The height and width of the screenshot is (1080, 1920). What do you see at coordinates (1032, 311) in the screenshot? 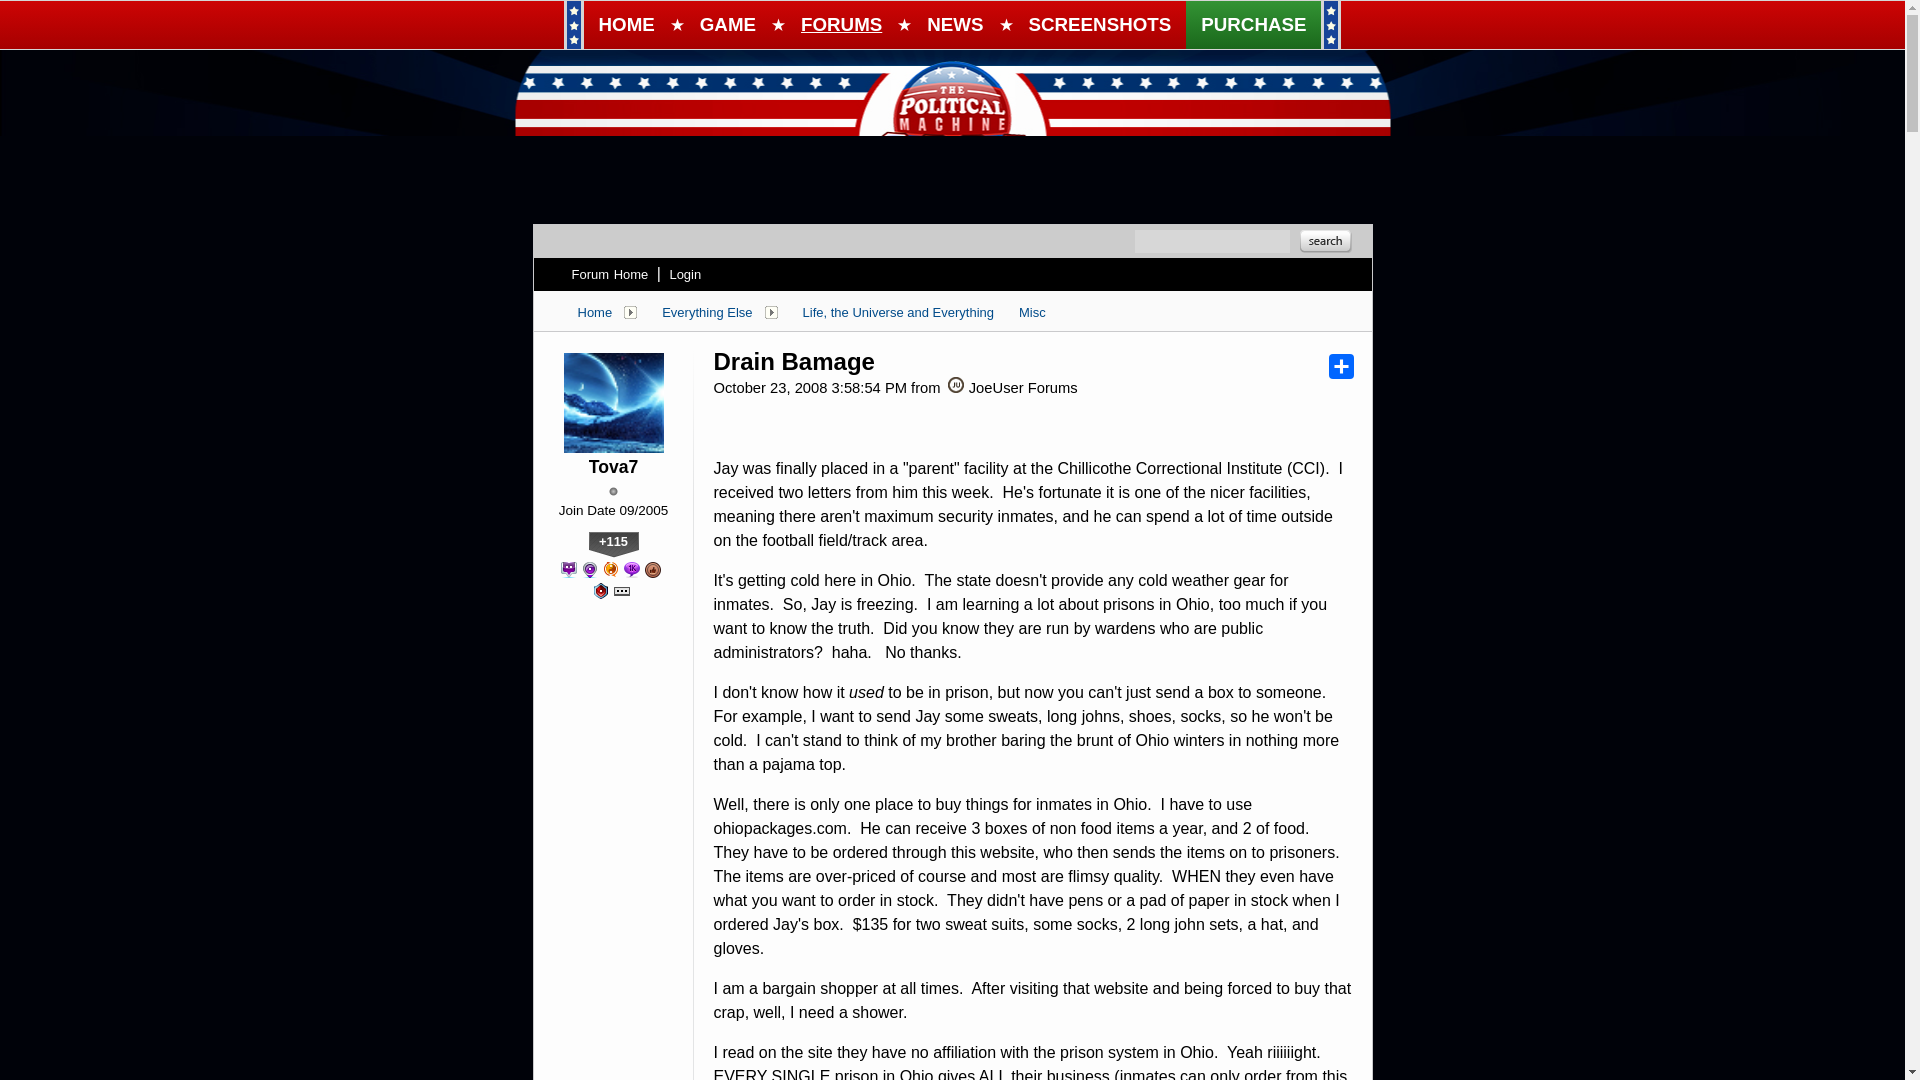
I see `Misc` at bounding box center [1032, 311].